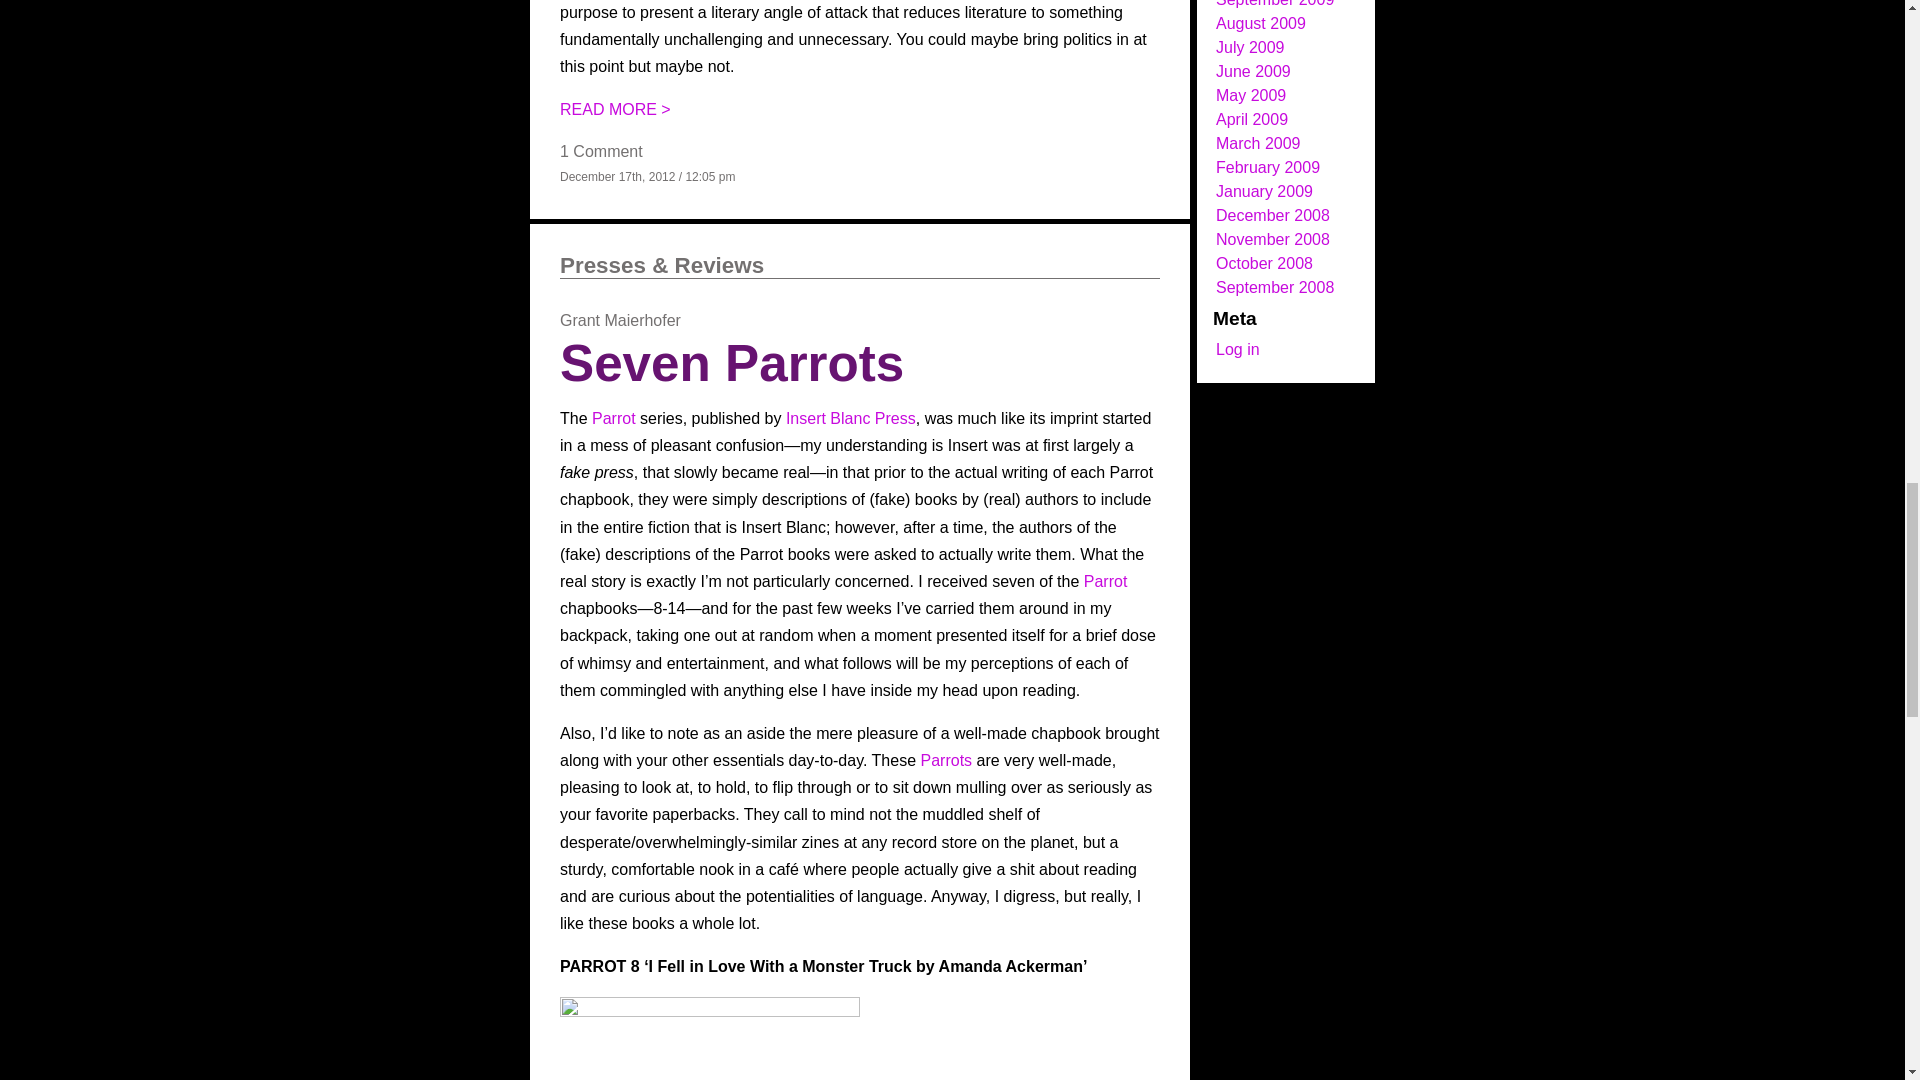 The height and width of the screenshot is (1080, 1920). What do you see at coordinates (720, 264) in the screenshot?
I see `Reviews` at bounding box center [720, 264].